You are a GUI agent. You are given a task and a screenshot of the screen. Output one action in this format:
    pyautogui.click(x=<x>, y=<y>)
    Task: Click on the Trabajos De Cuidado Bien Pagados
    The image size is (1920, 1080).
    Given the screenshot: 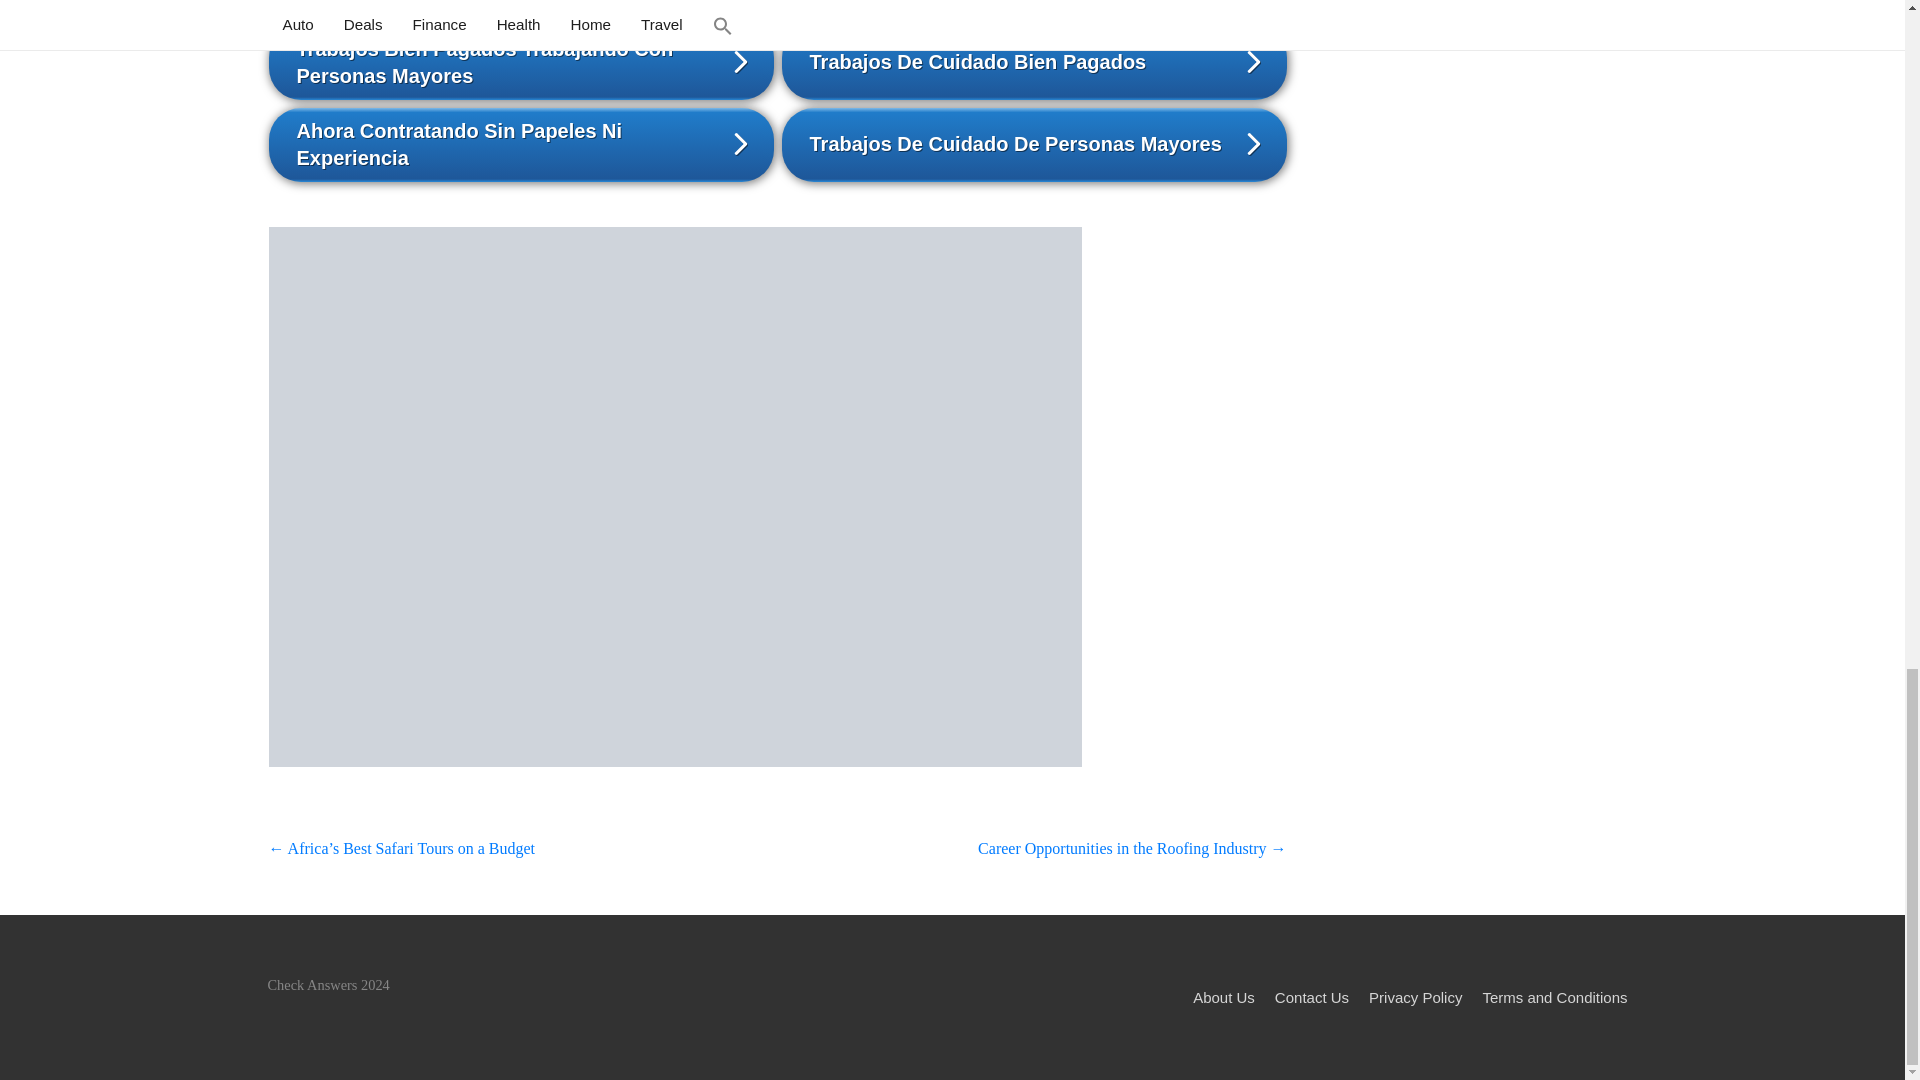 What is the action you would take?
    pyautogui.click(x=1034, y=62)
    